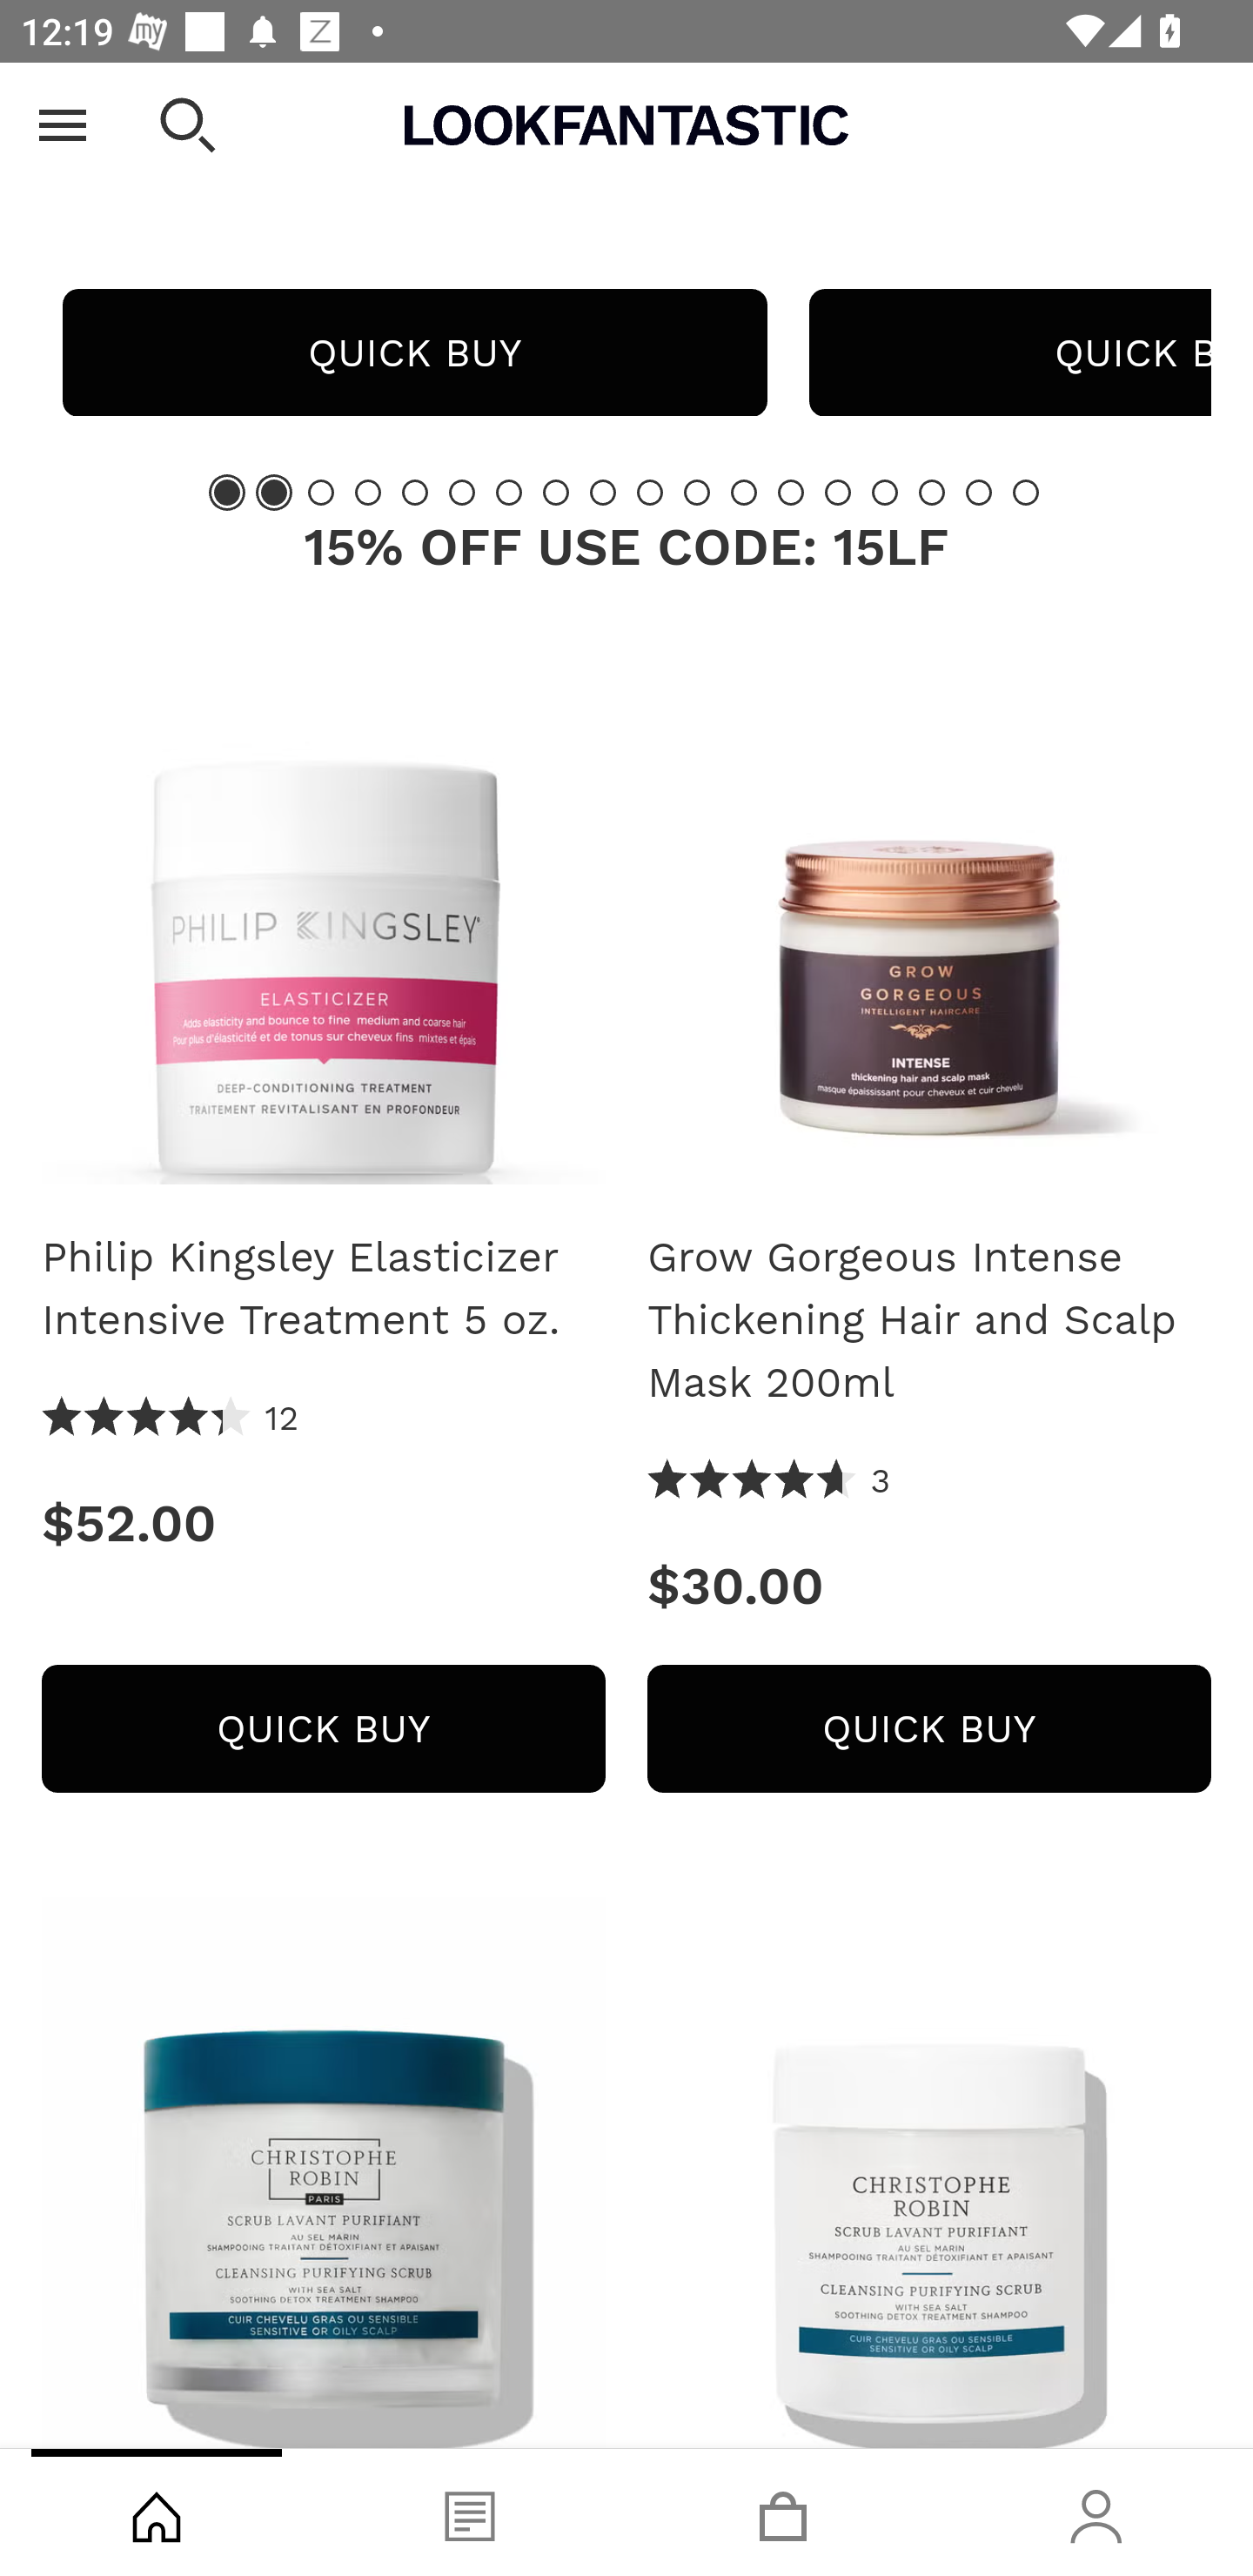  I want to click on Slide 9, so click(603, 492).